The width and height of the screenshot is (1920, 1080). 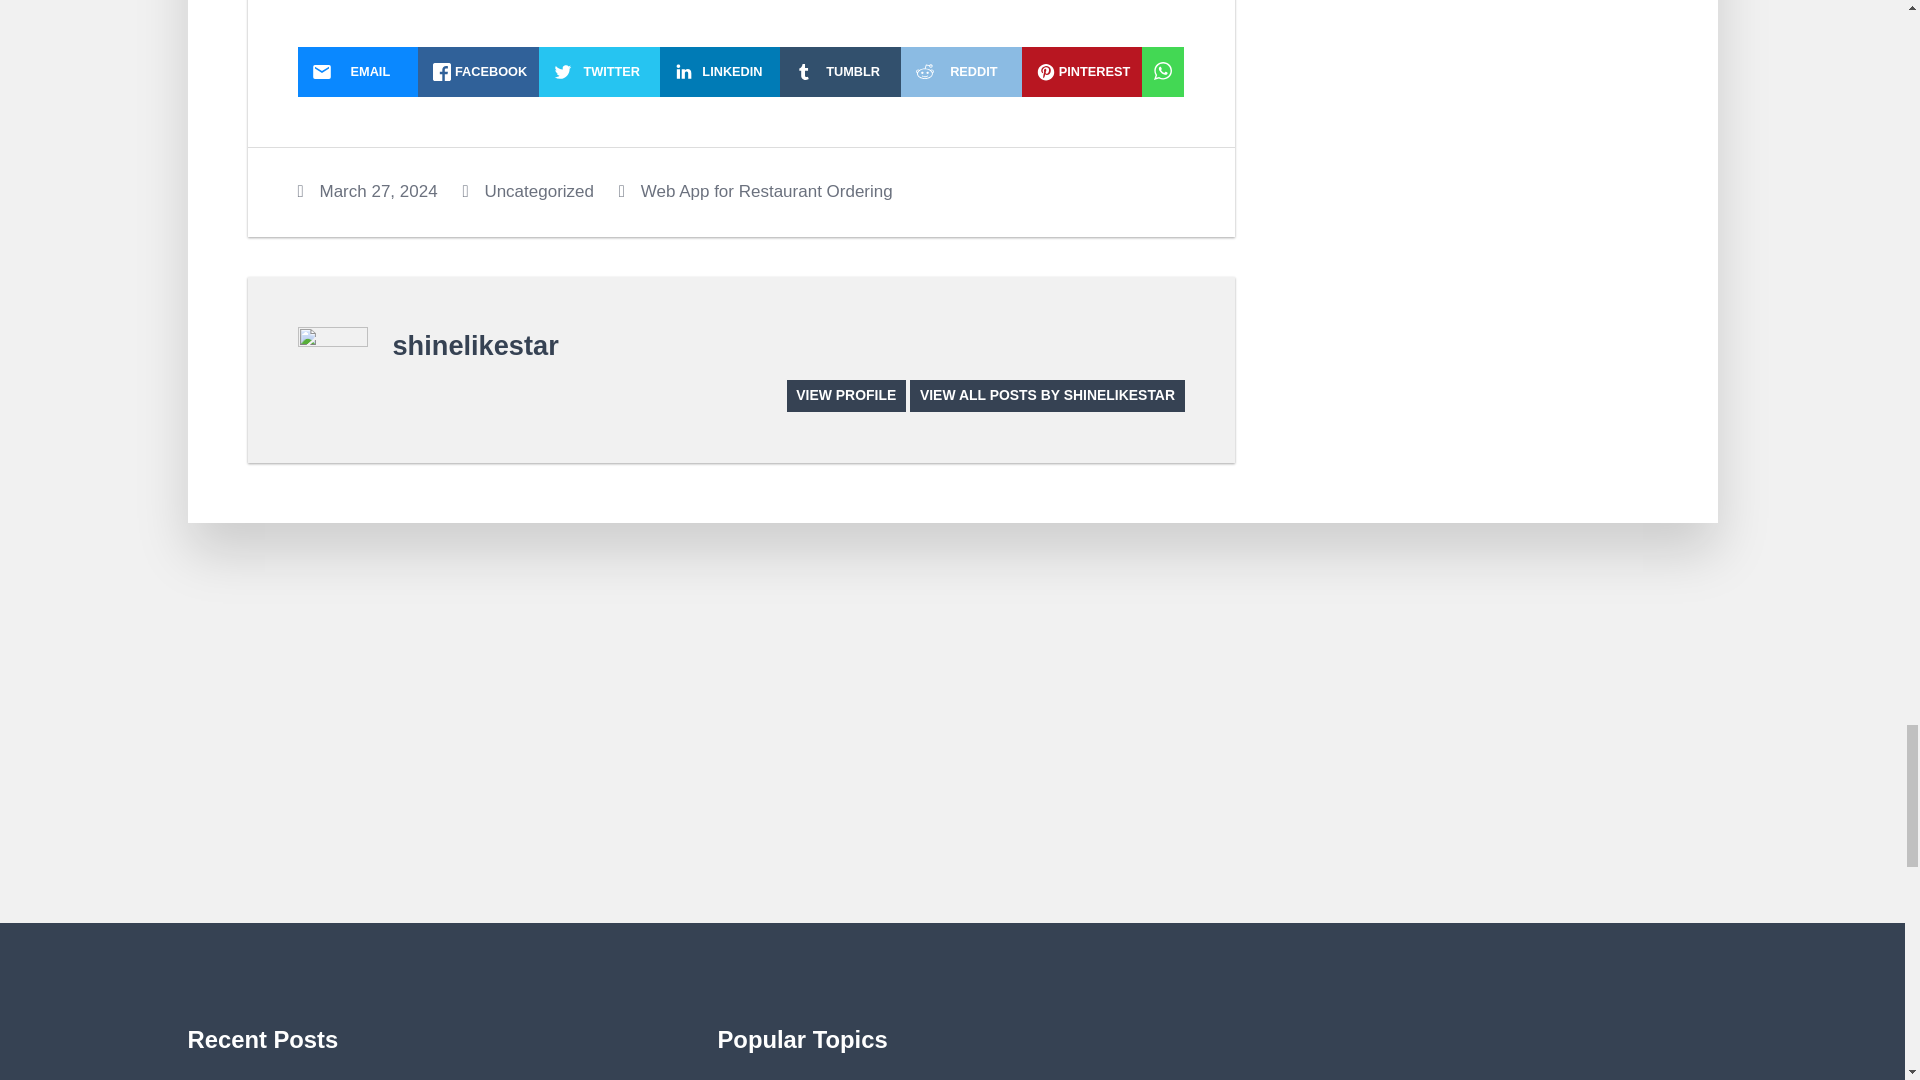 What do you see at coordinates (846, 396) in the screenshot?
I see `VIEW PROFILE` at bounding box center [846, 396].